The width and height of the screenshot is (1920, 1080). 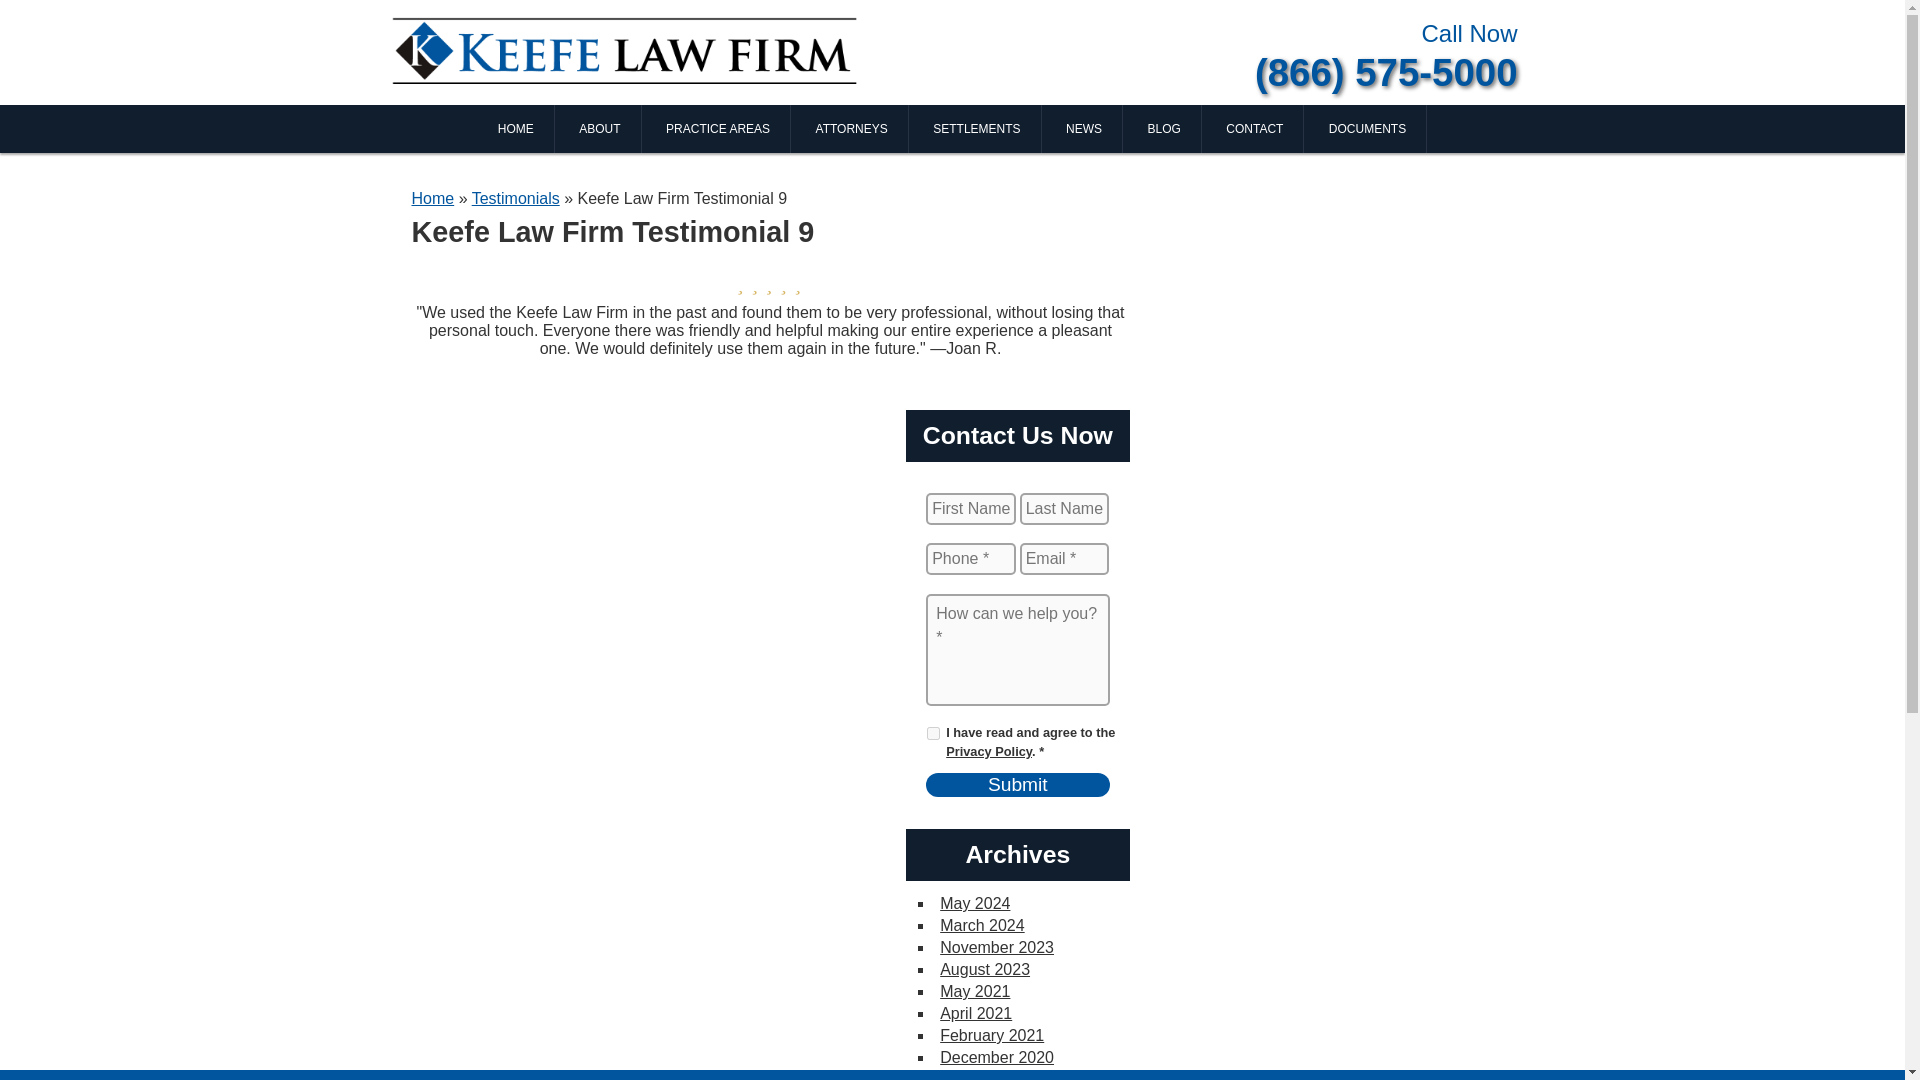 I want to click on Privacy Policy, so click(x=989, y=752).